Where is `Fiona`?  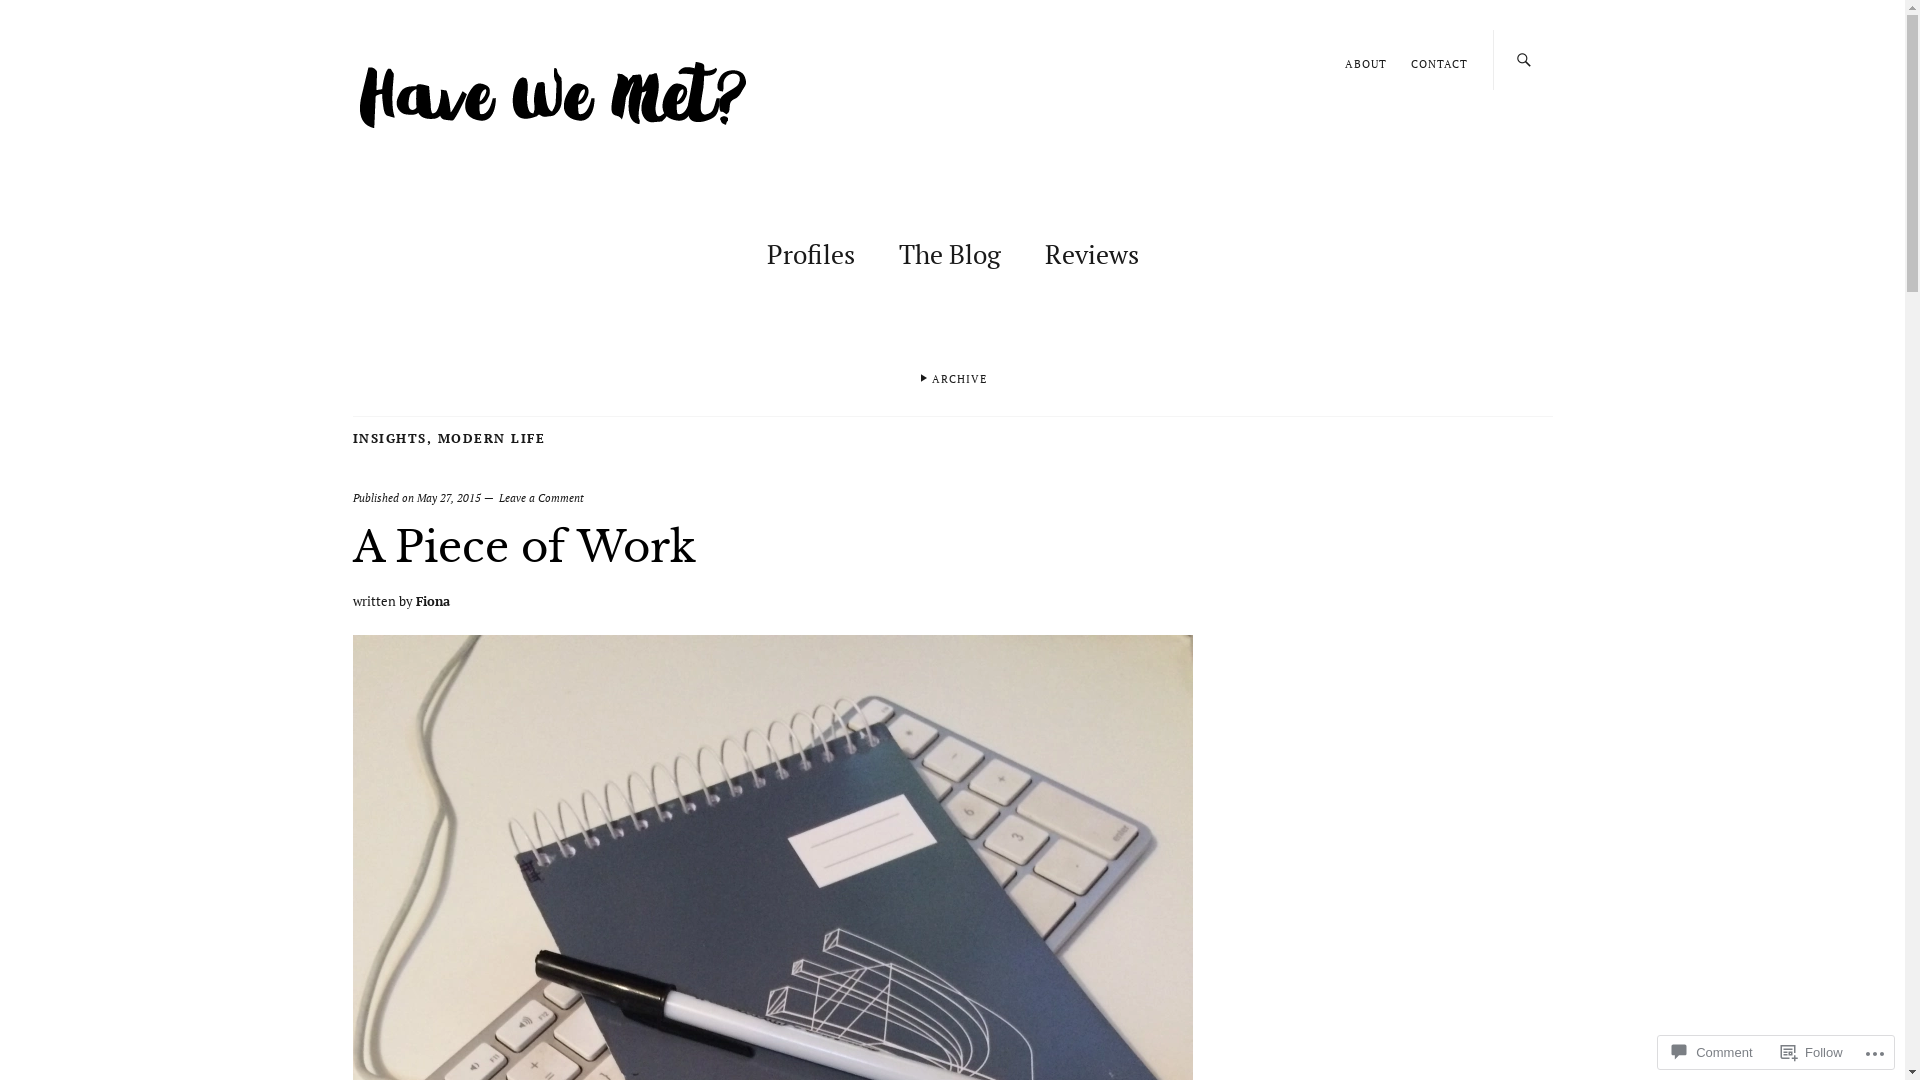
Fiona is located at coordinates (433, 601).